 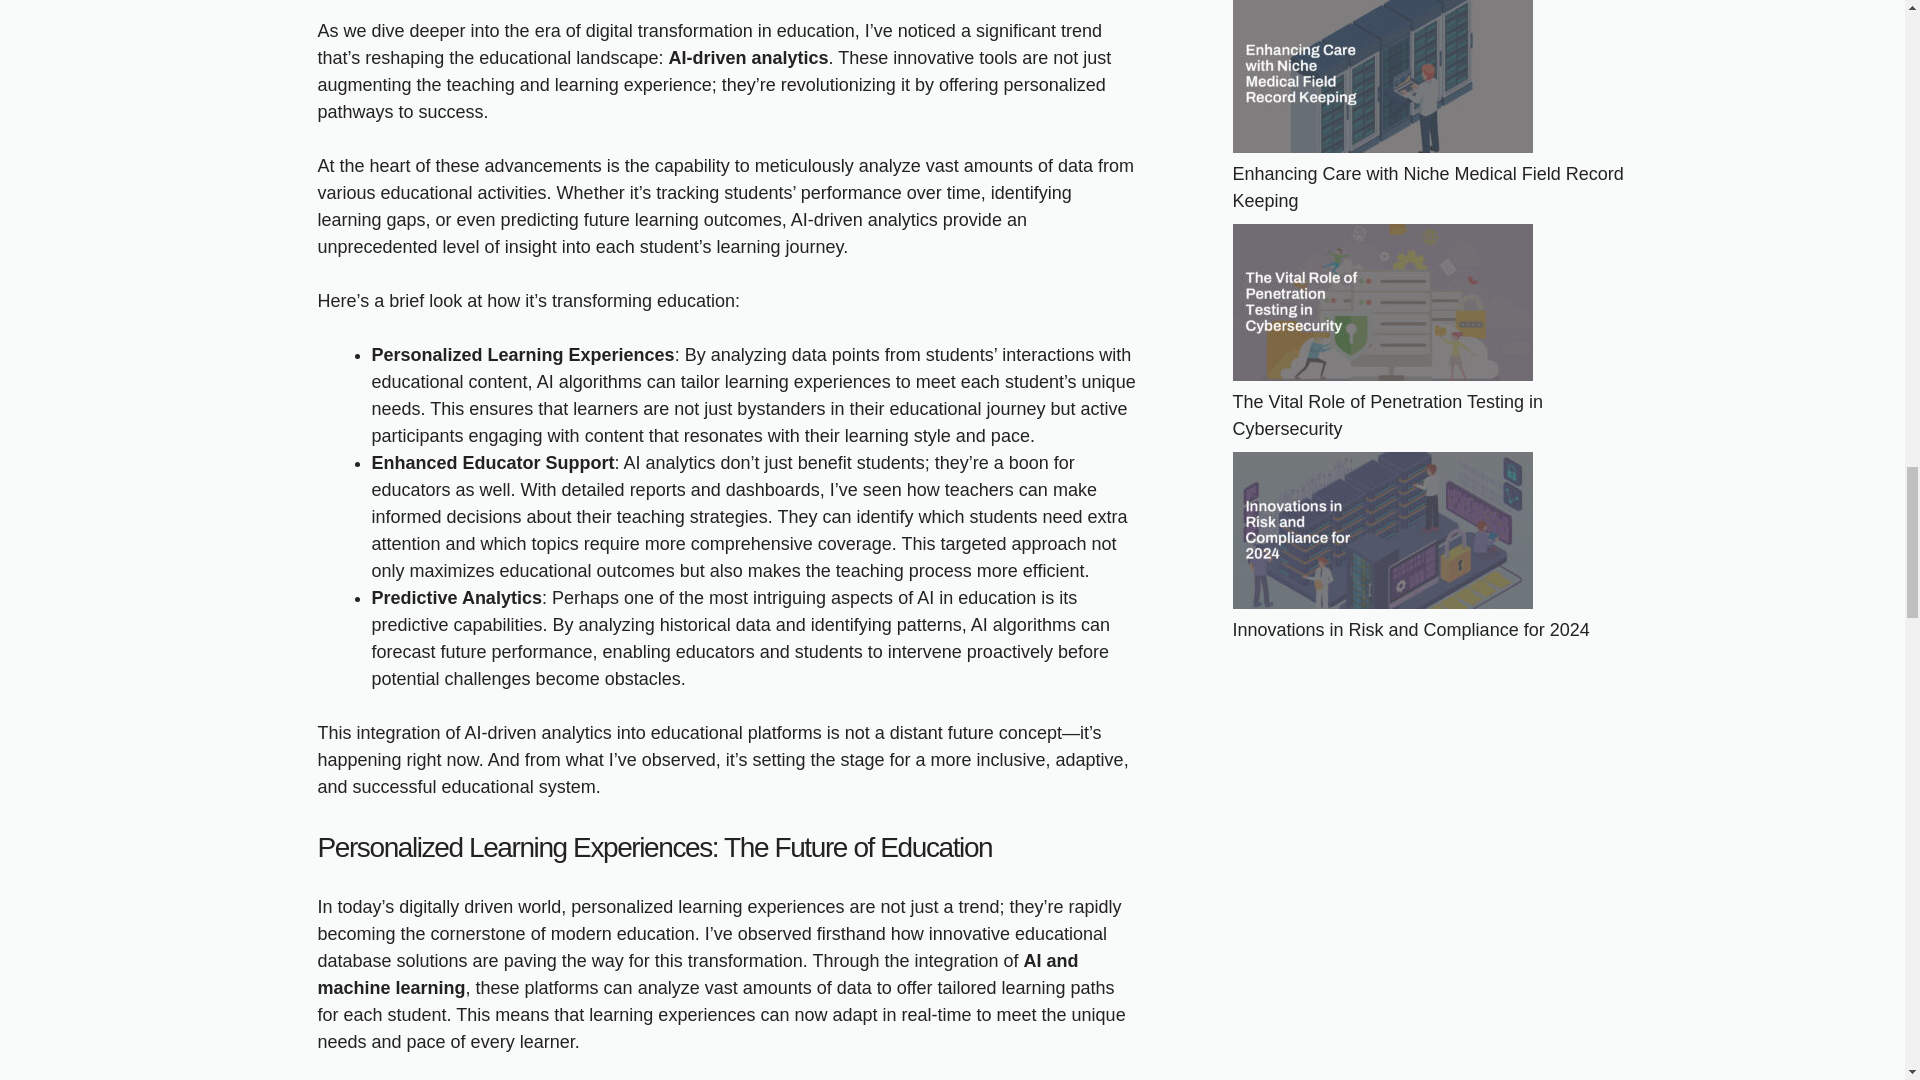 I want to click on Innovations in Risk and Compliance for 2024, so click(x=1410, y=630).